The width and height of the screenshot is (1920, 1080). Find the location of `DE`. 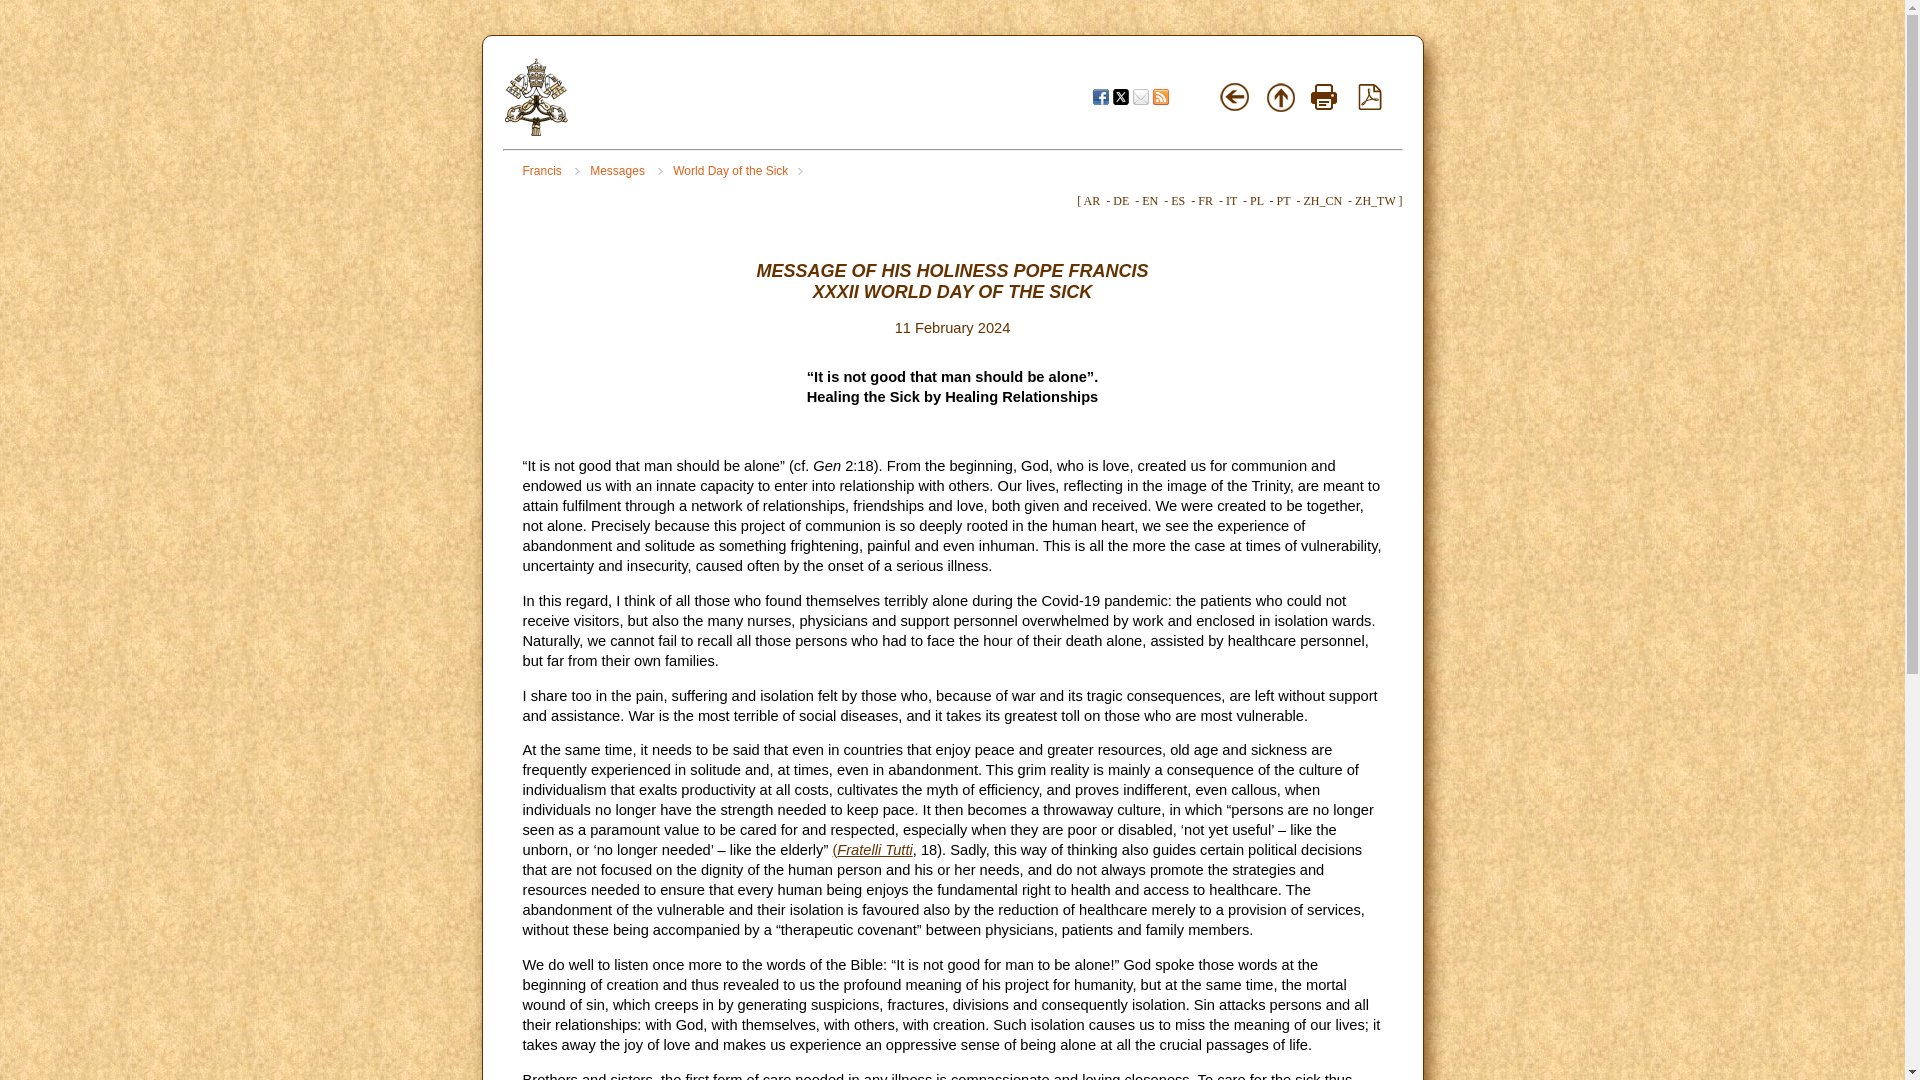

DE is located at coordinates (1120, 201).